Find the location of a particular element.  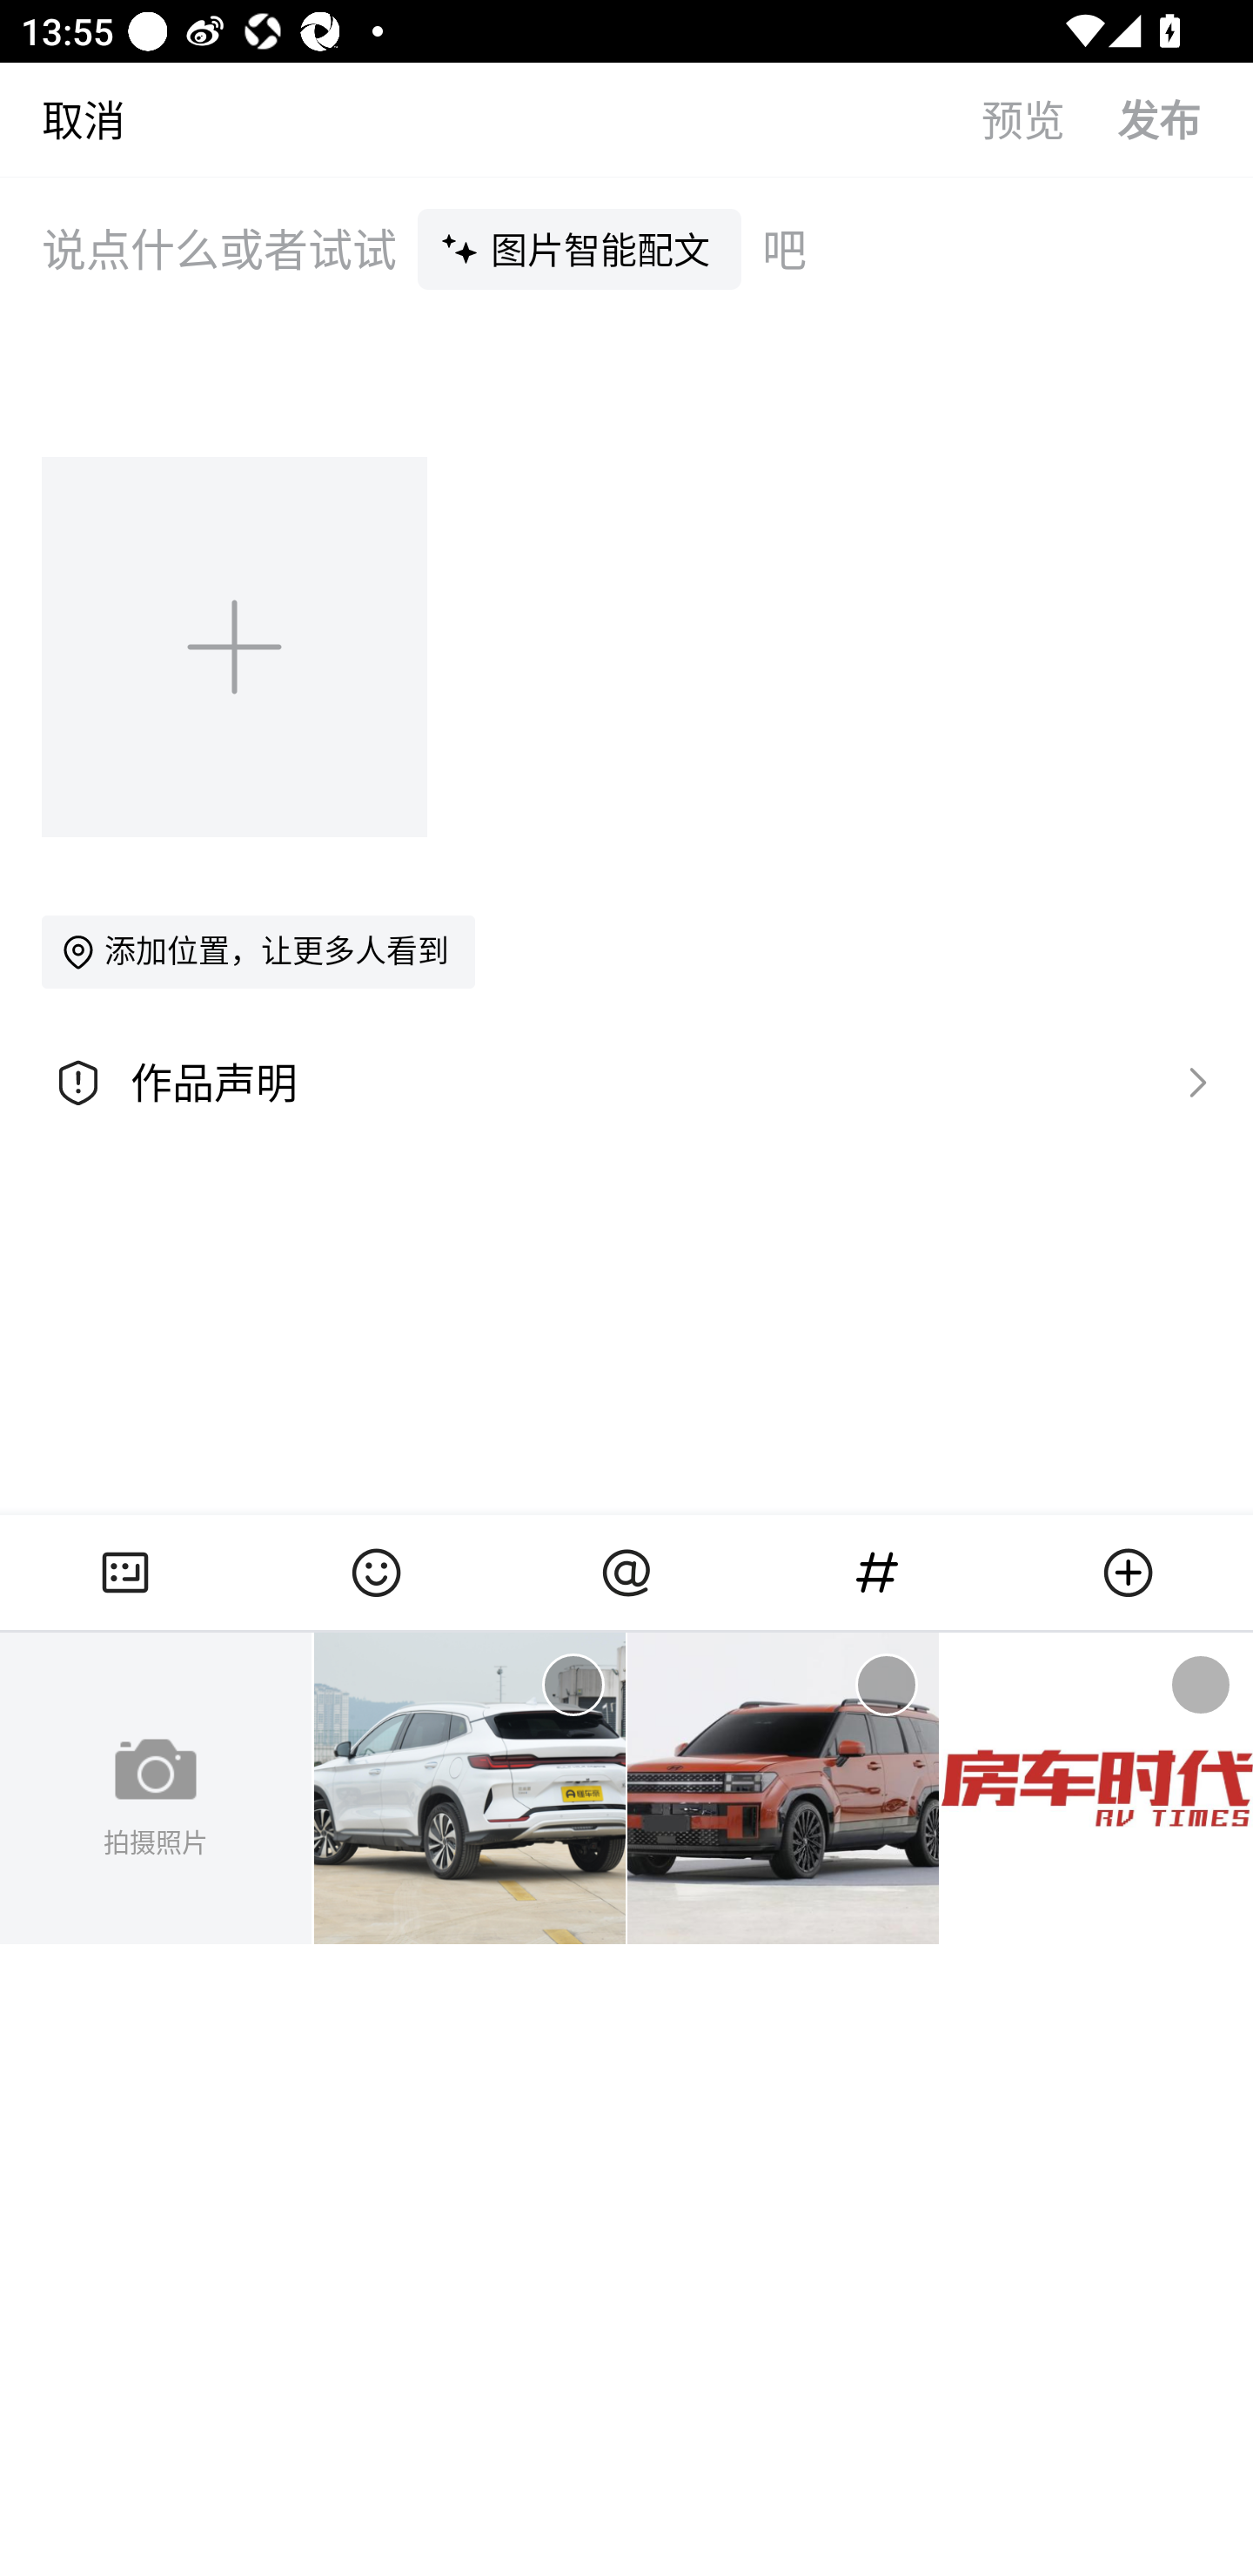

添加位置，让更多人看到 is located at coordinates (258, 951).